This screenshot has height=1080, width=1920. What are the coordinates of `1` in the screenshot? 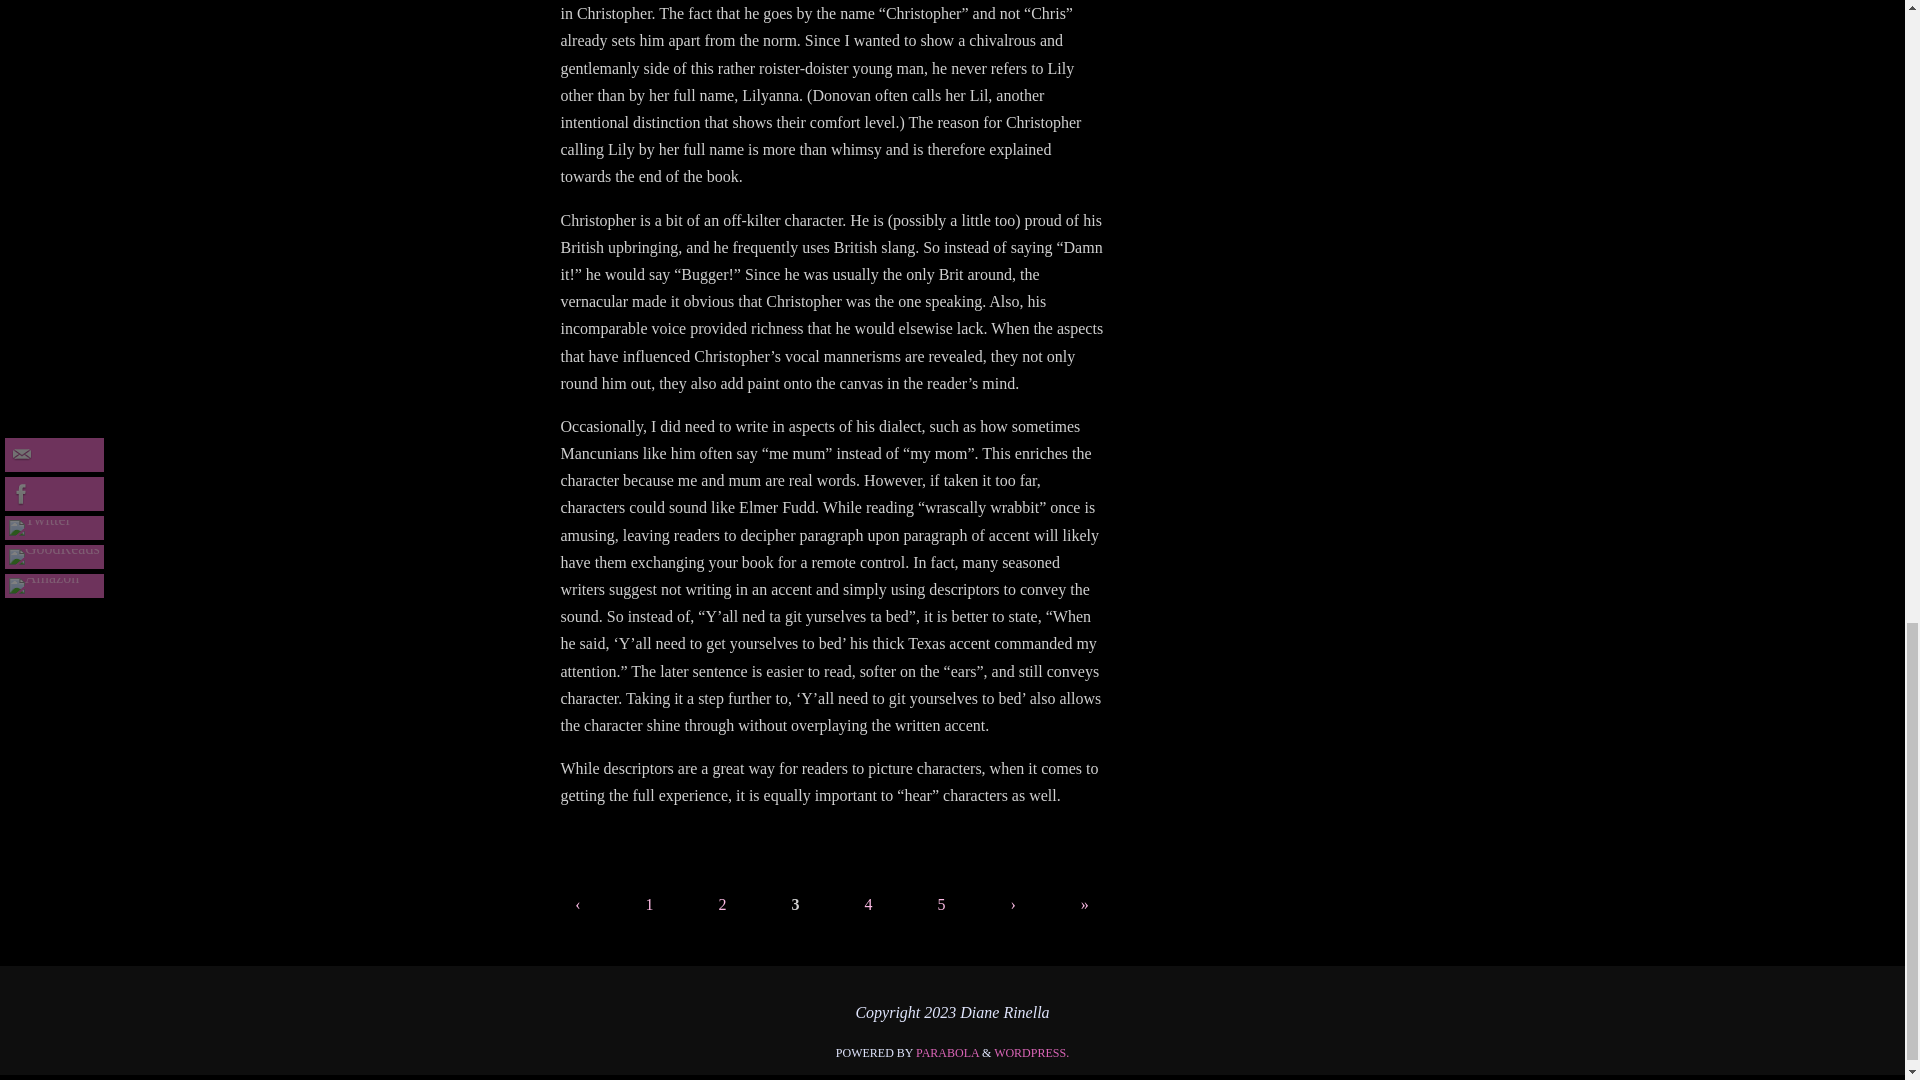 It's located at (650, 904).